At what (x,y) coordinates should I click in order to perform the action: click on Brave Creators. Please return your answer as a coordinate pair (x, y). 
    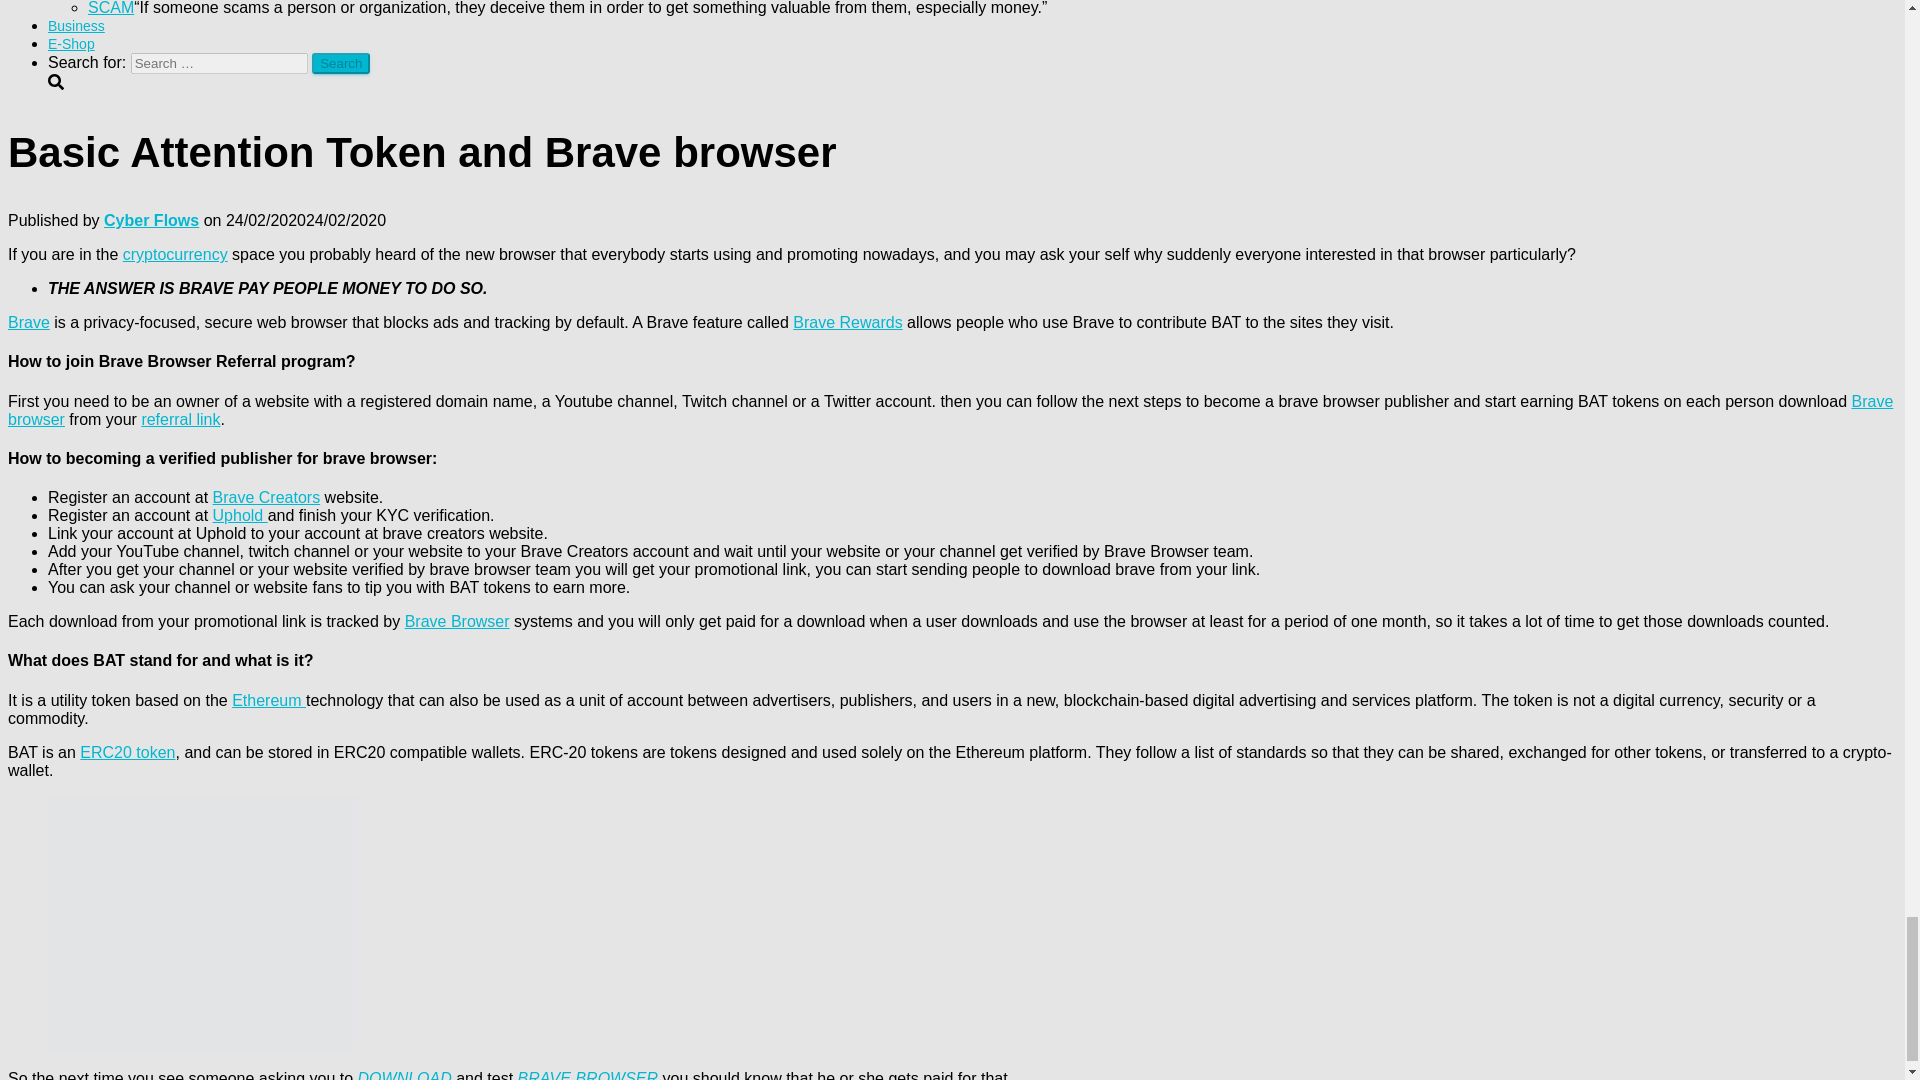
    Looking at the image, I should click on (266, 498).